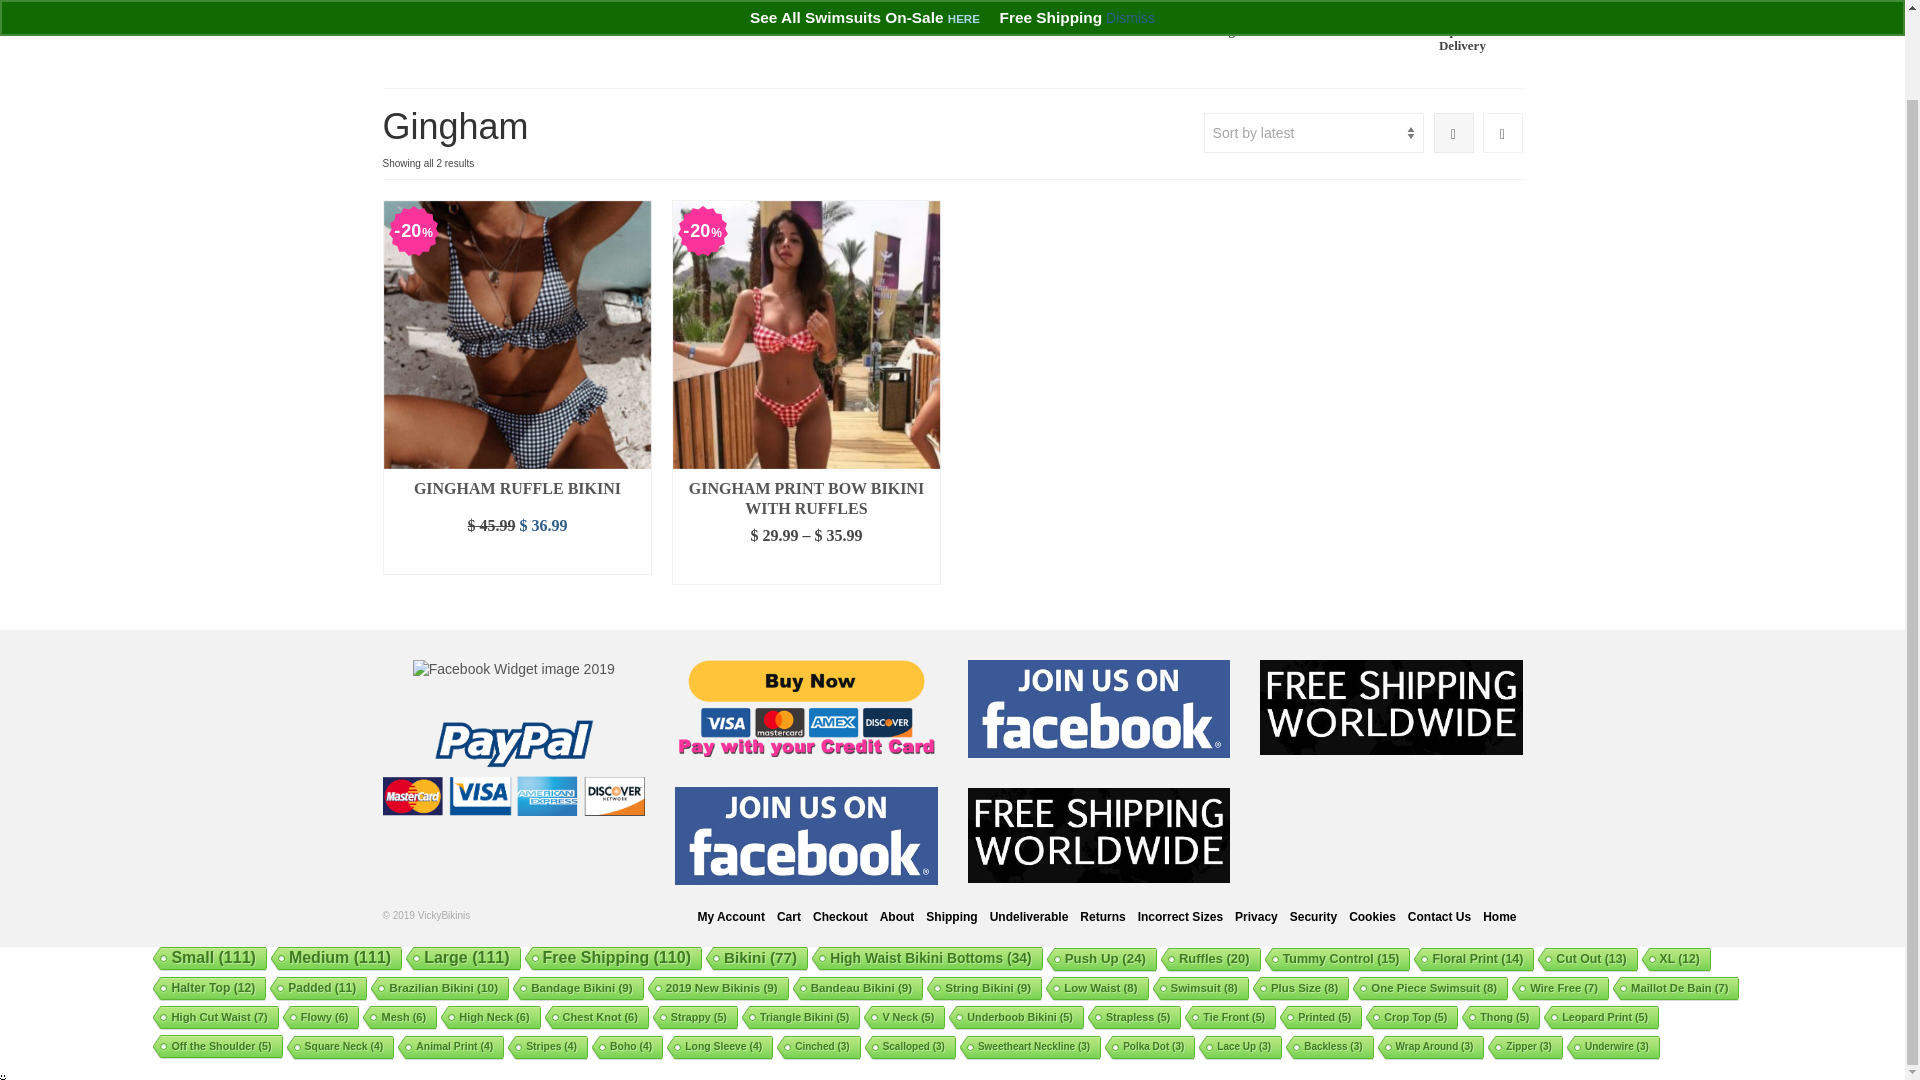 This screenshot has height=1080, width=1920. I want to click on Cart, so click(788, 917).